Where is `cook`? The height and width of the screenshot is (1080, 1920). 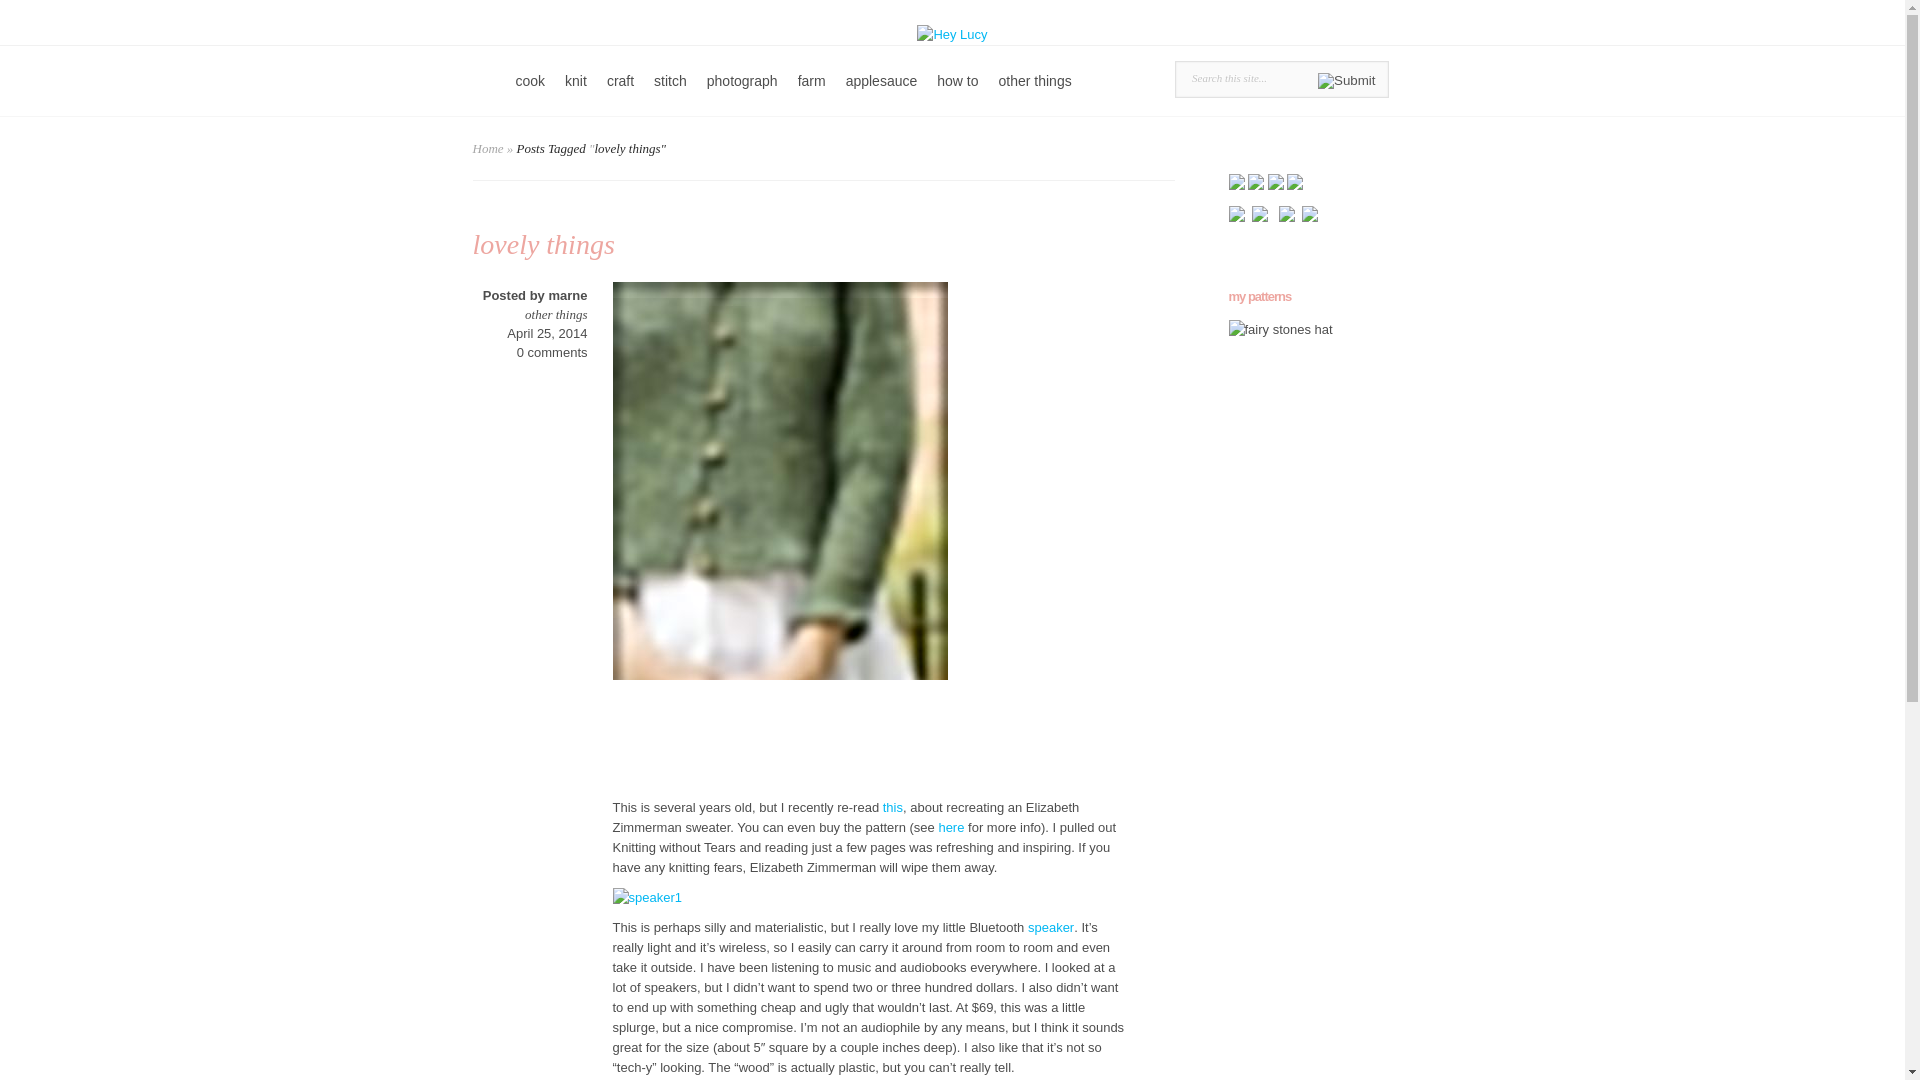
cook is located at coordinates (531, 93).